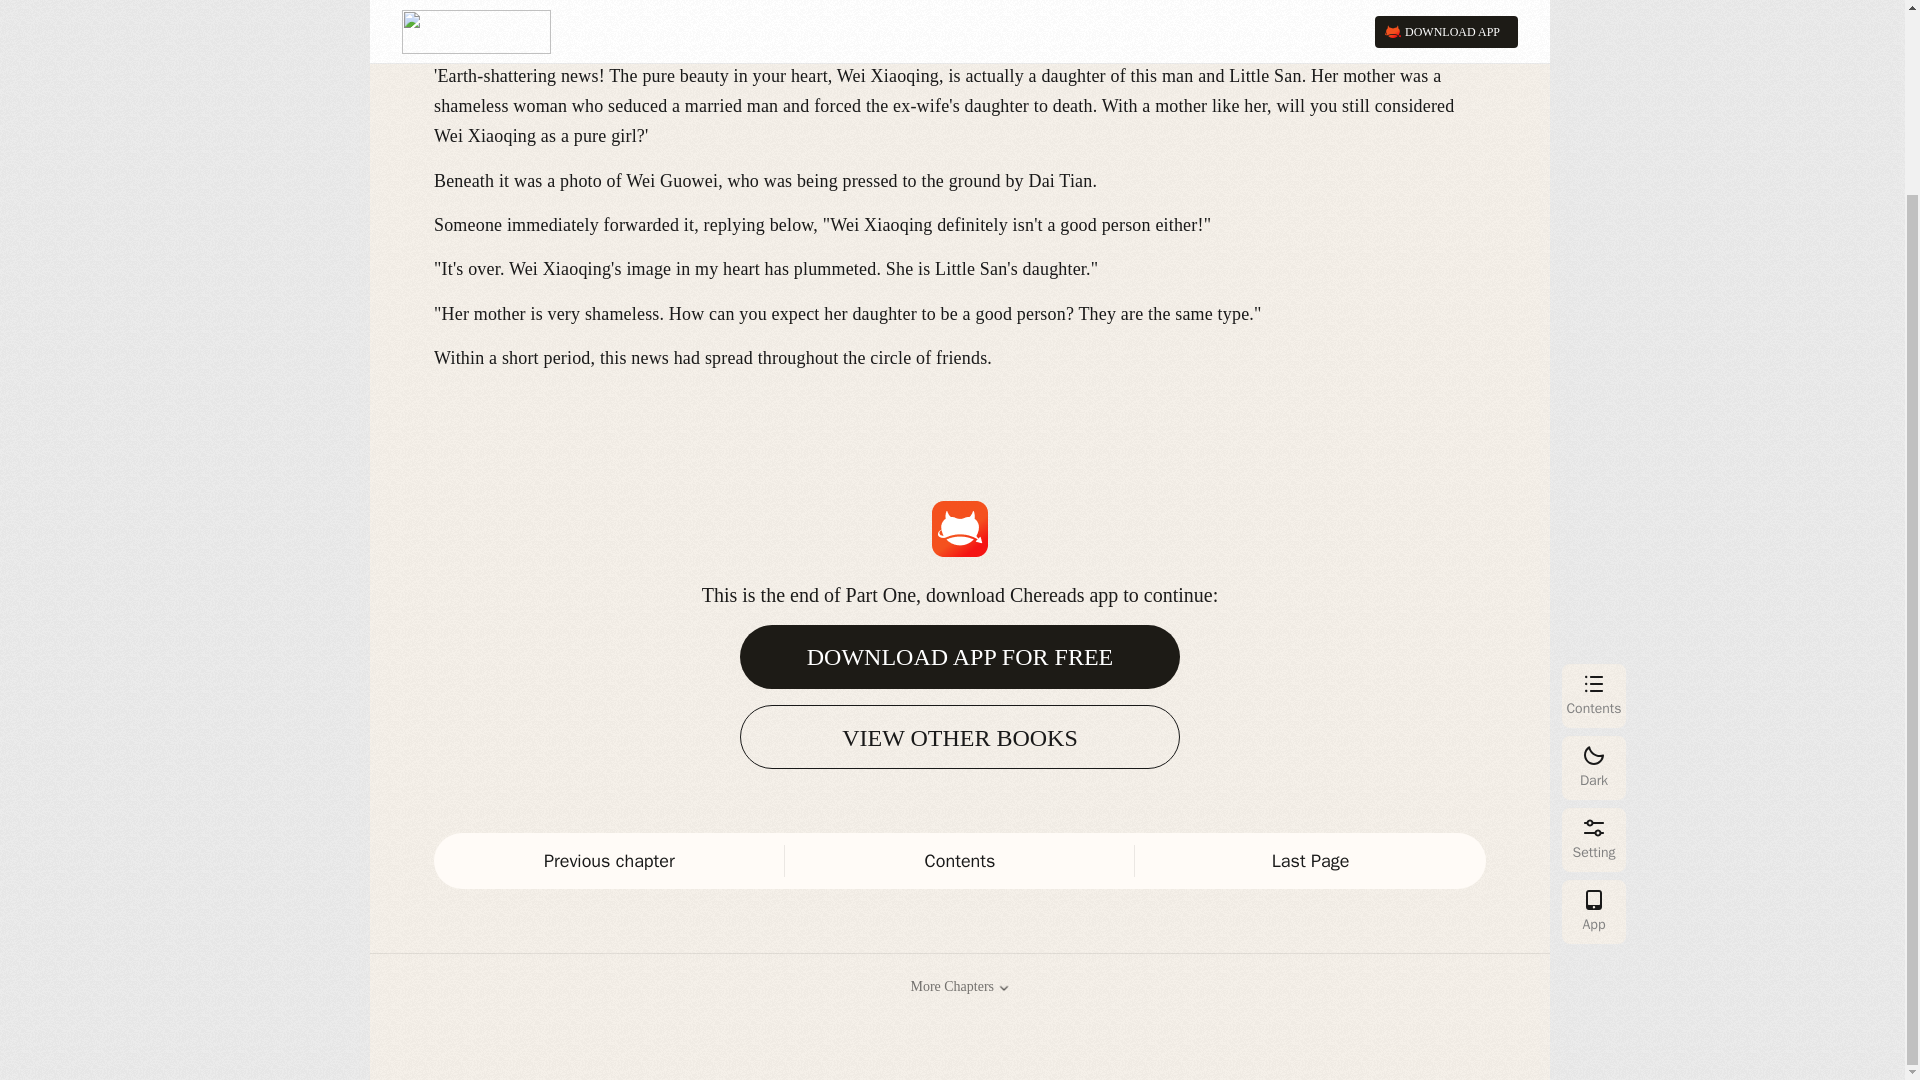 Image resolution: width=1920 pixels, height=1080 pixels. What do you see at coordinates (1594, 544) in the screenshot?
I see `Dark` at bounding box center [1594, 544].